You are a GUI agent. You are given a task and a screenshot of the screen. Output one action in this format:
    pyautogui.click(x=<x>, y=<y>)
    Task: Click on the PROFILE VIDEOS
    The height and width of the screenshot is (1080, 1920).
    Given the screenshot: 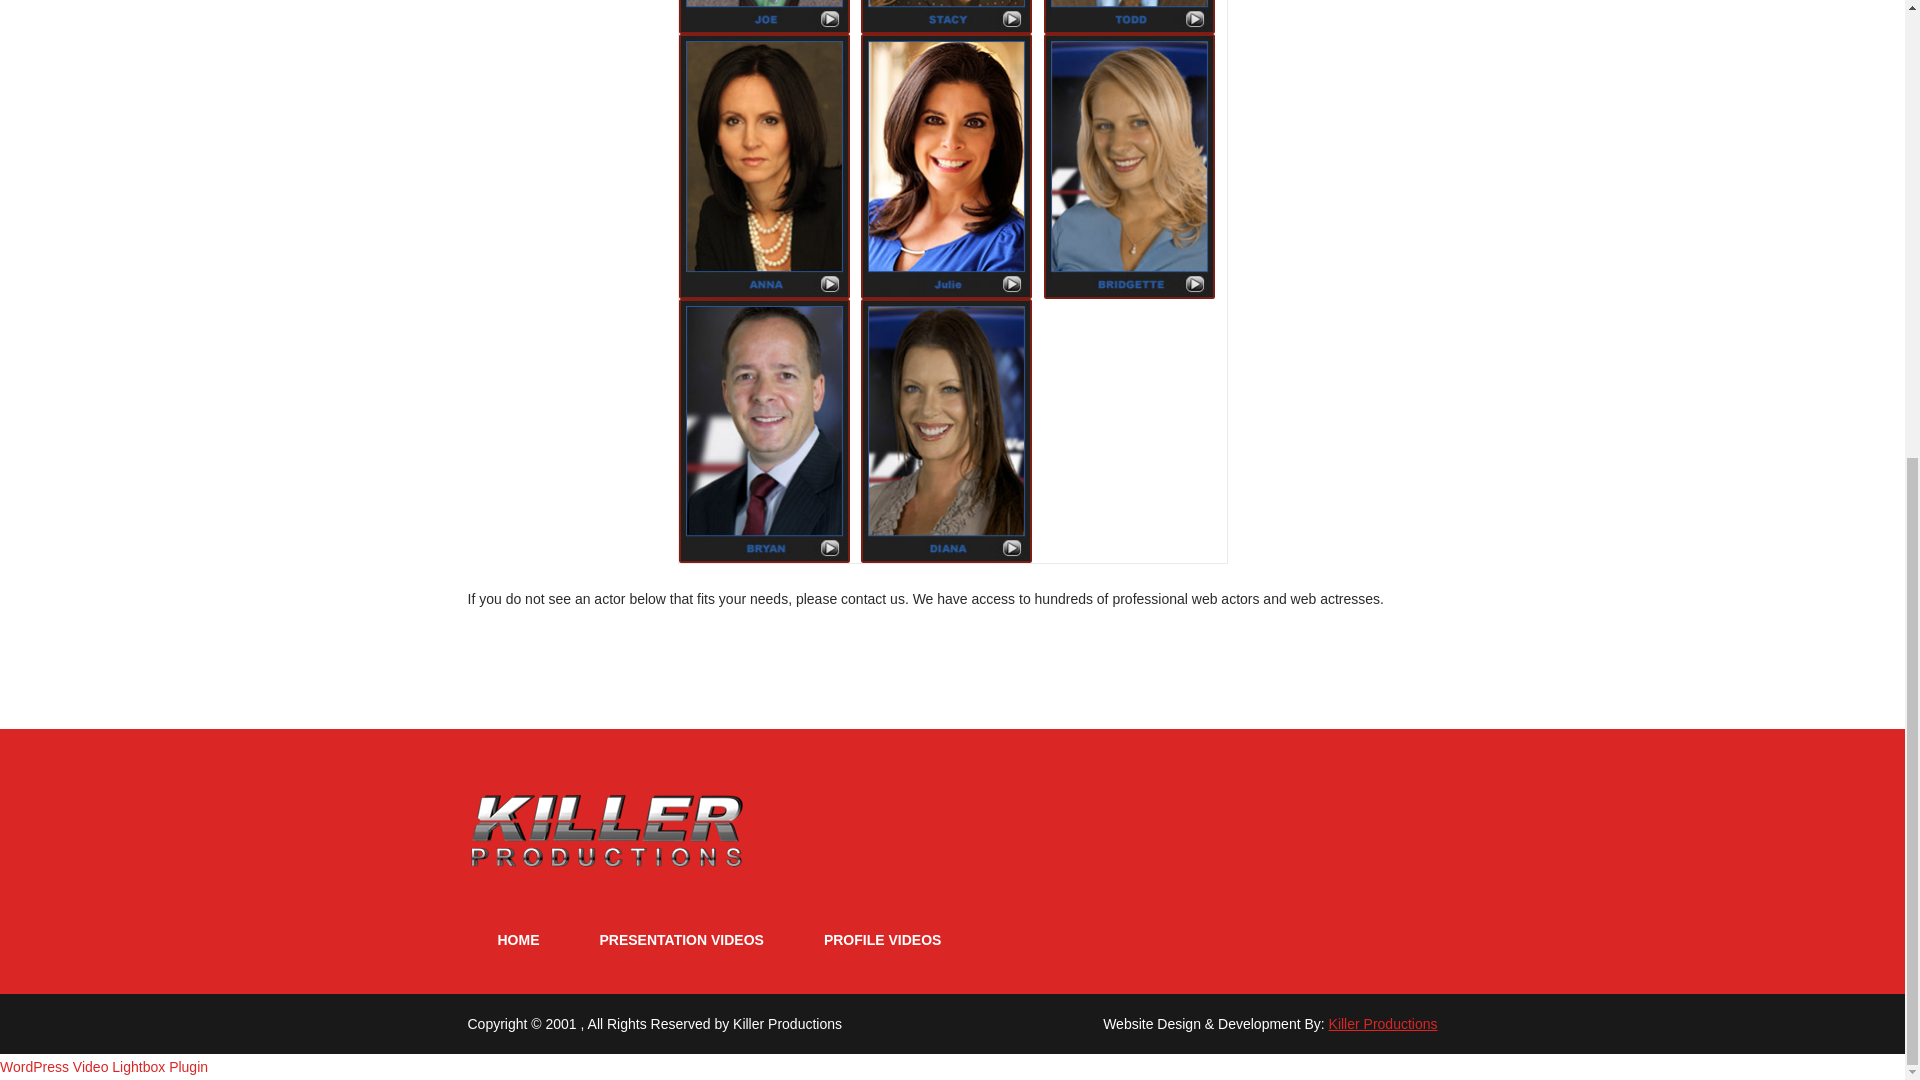 What is the action you would take?
    pyautogui.click(x=882, y=940)
    